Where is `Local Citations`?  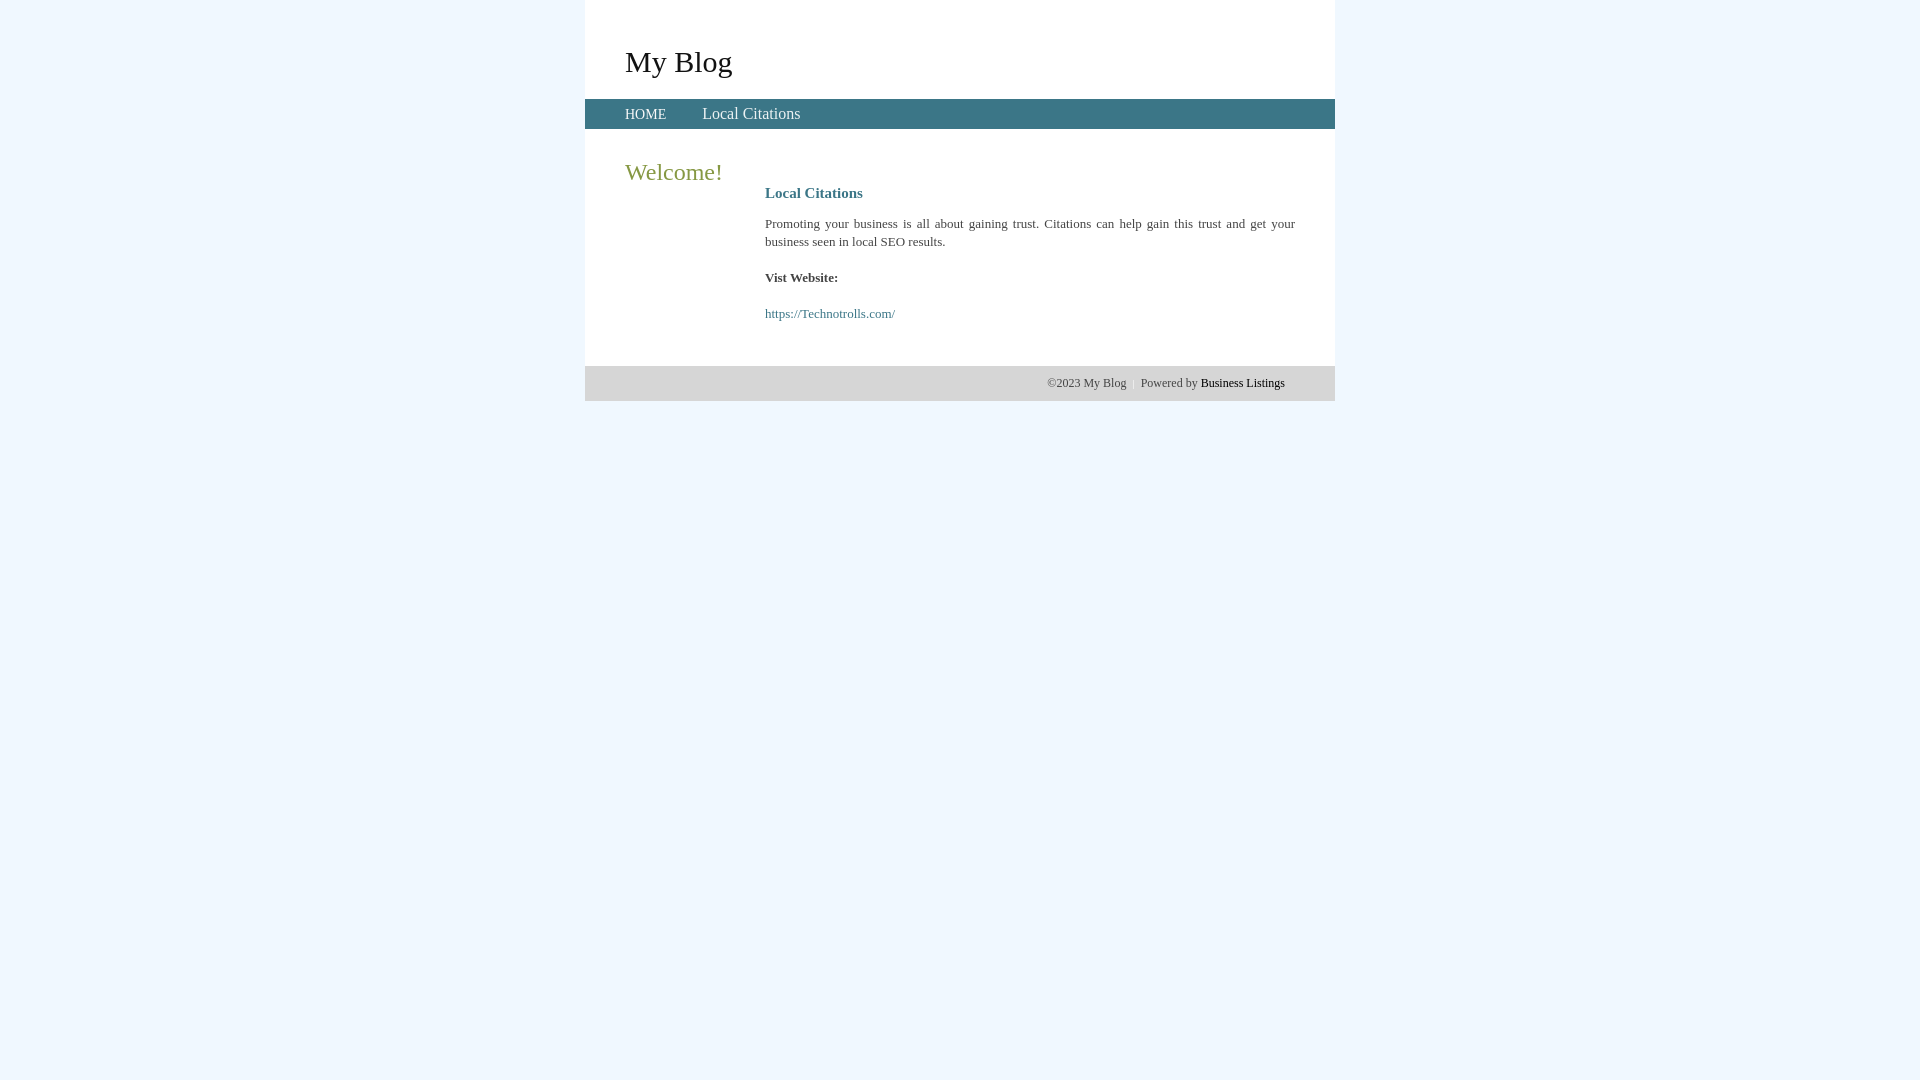 Local Citations is located at coordinates (751, 114).